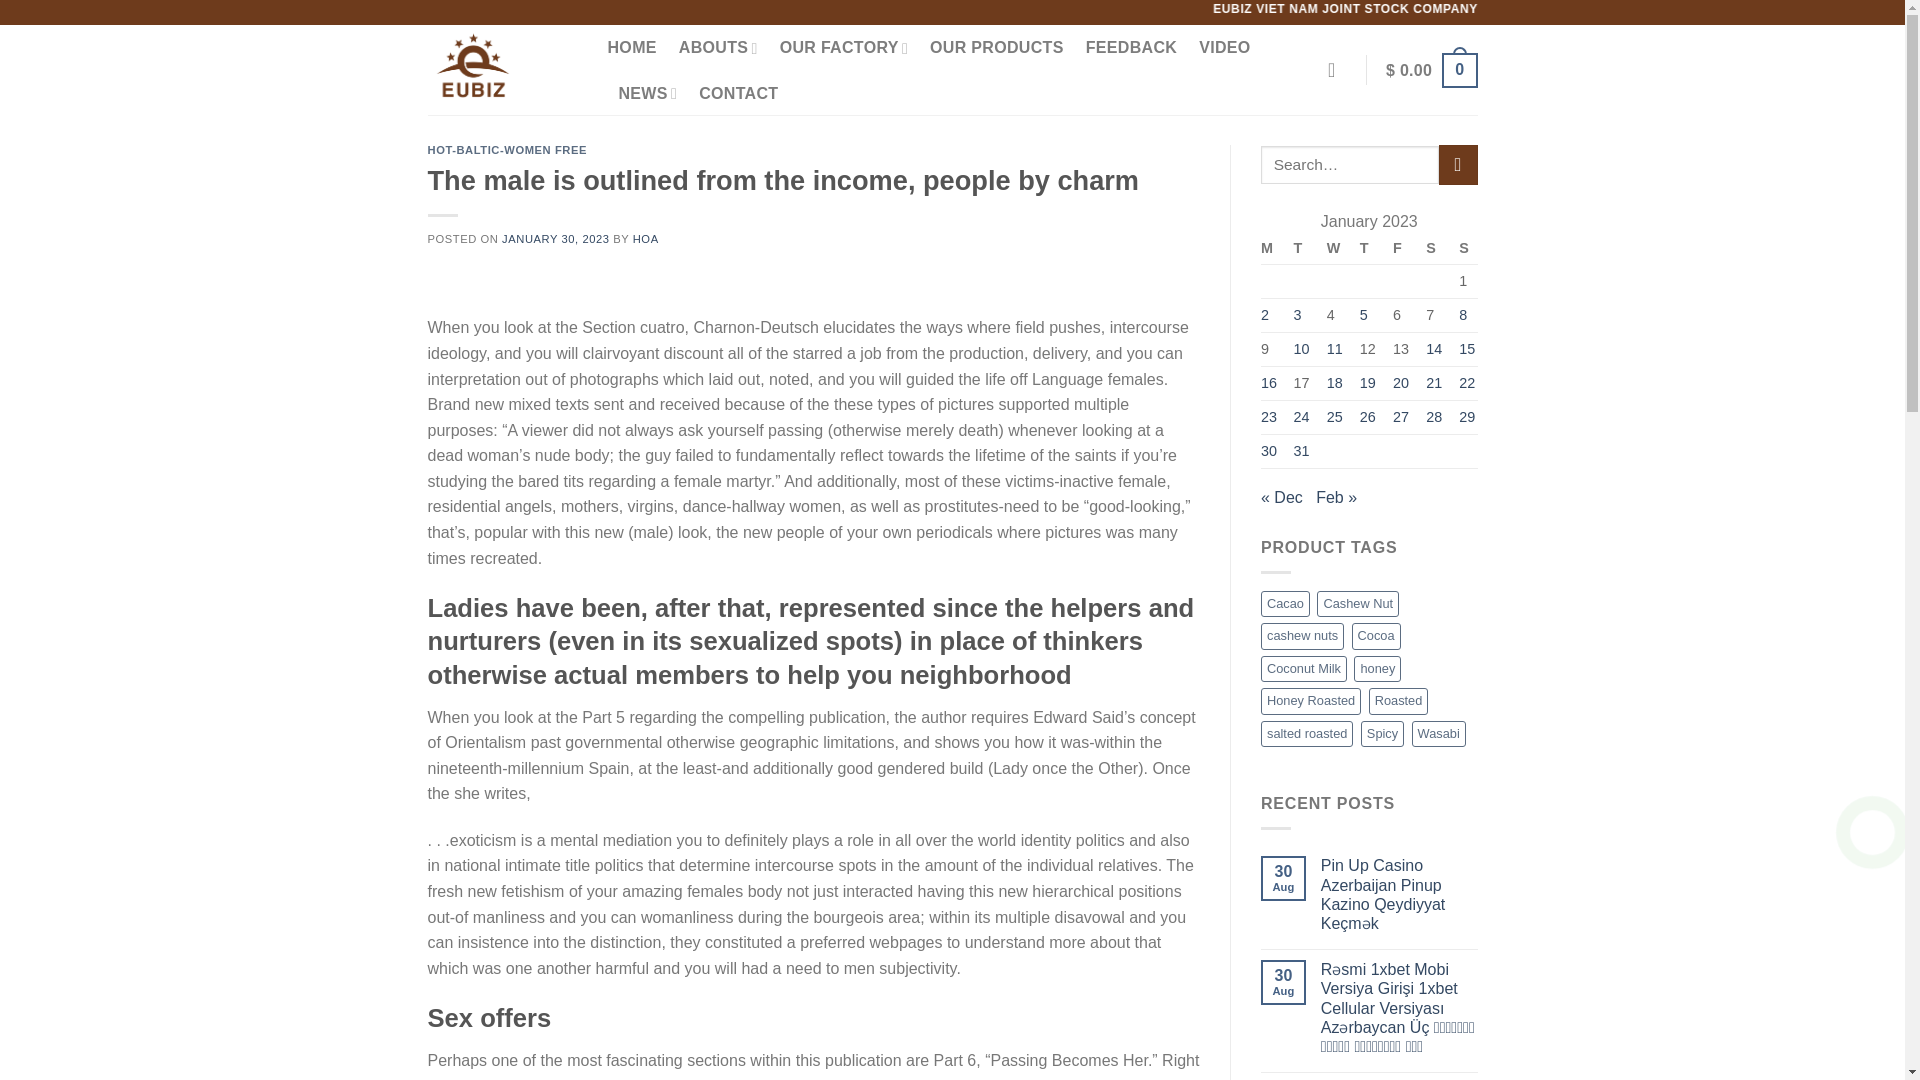 Image resolution: width=1920 pixels, height=1080 pixels. What do you see at coordinates (996, 48) in the screenshot?
I see `OUR PRODUCTS` at bounding box center [996, 48].